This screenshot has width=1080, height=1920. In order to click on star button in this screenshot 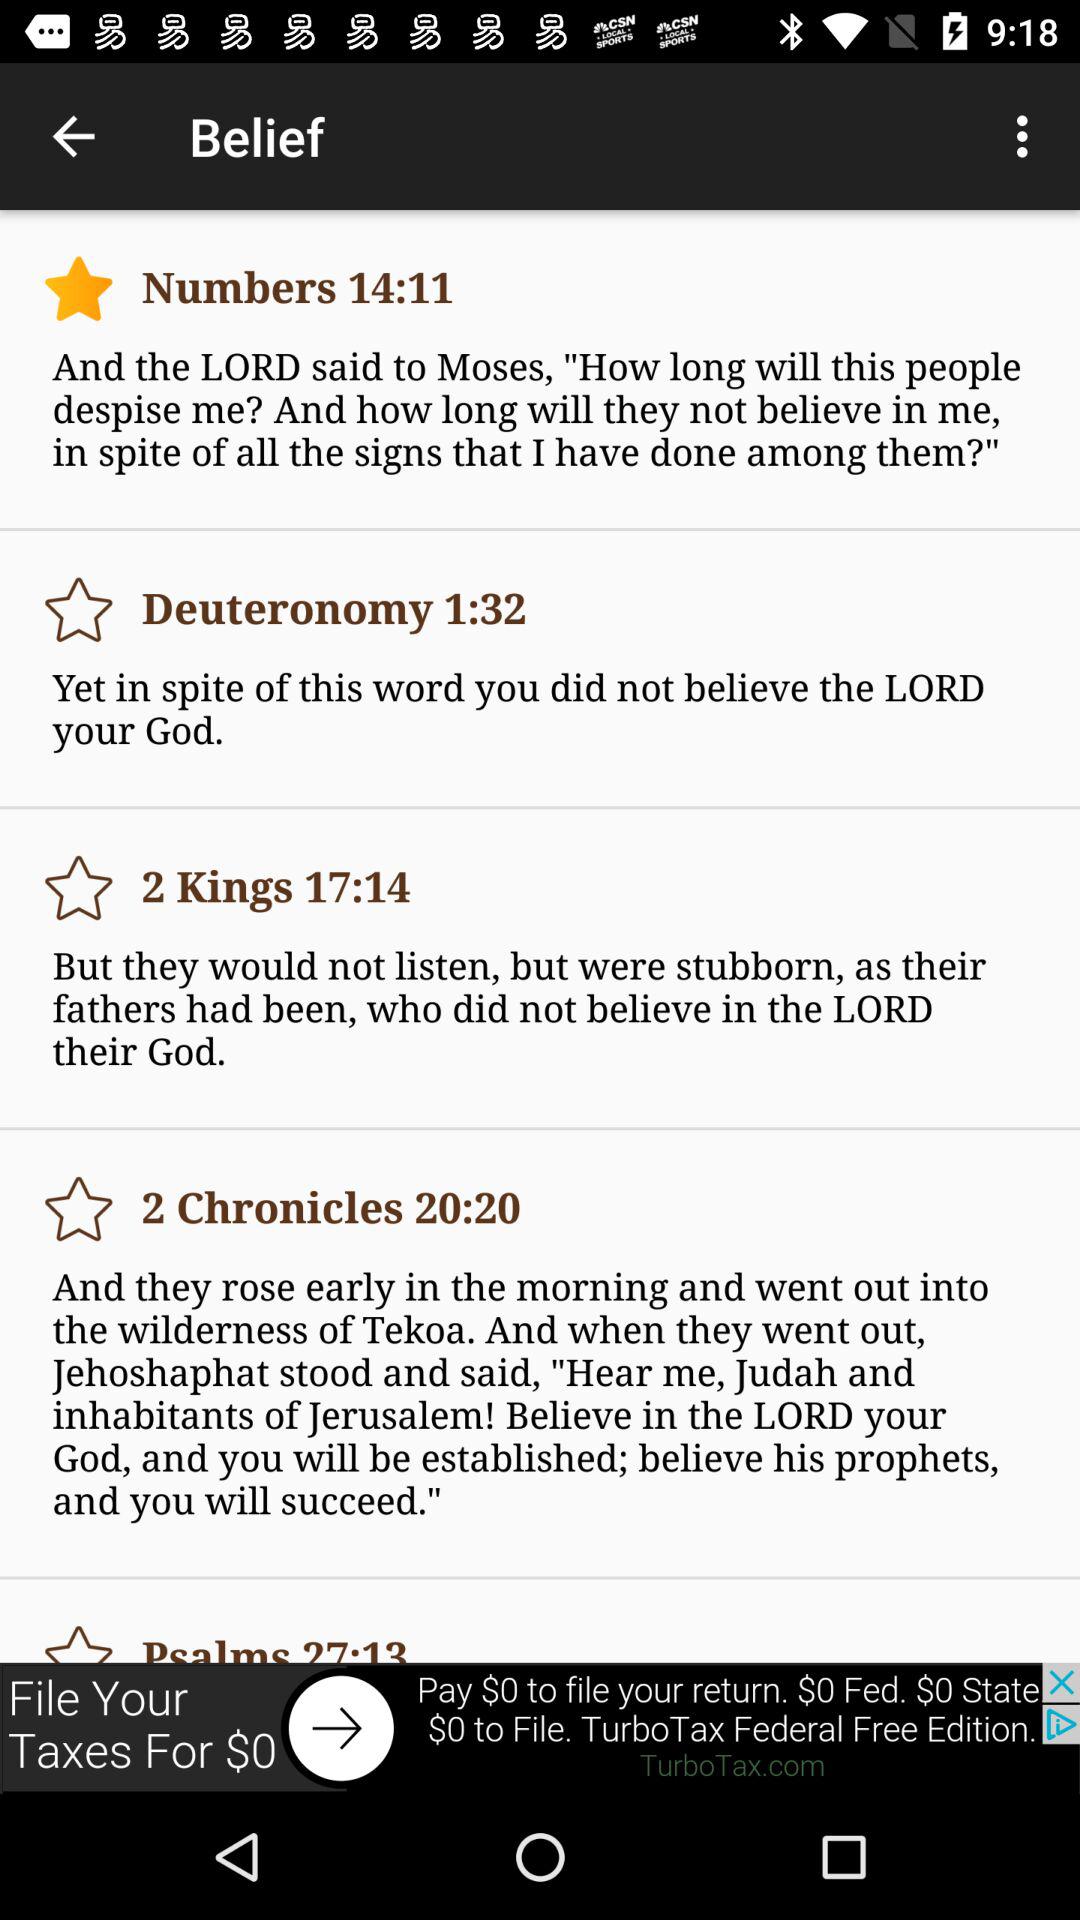, I will do `click(78, 288)`.